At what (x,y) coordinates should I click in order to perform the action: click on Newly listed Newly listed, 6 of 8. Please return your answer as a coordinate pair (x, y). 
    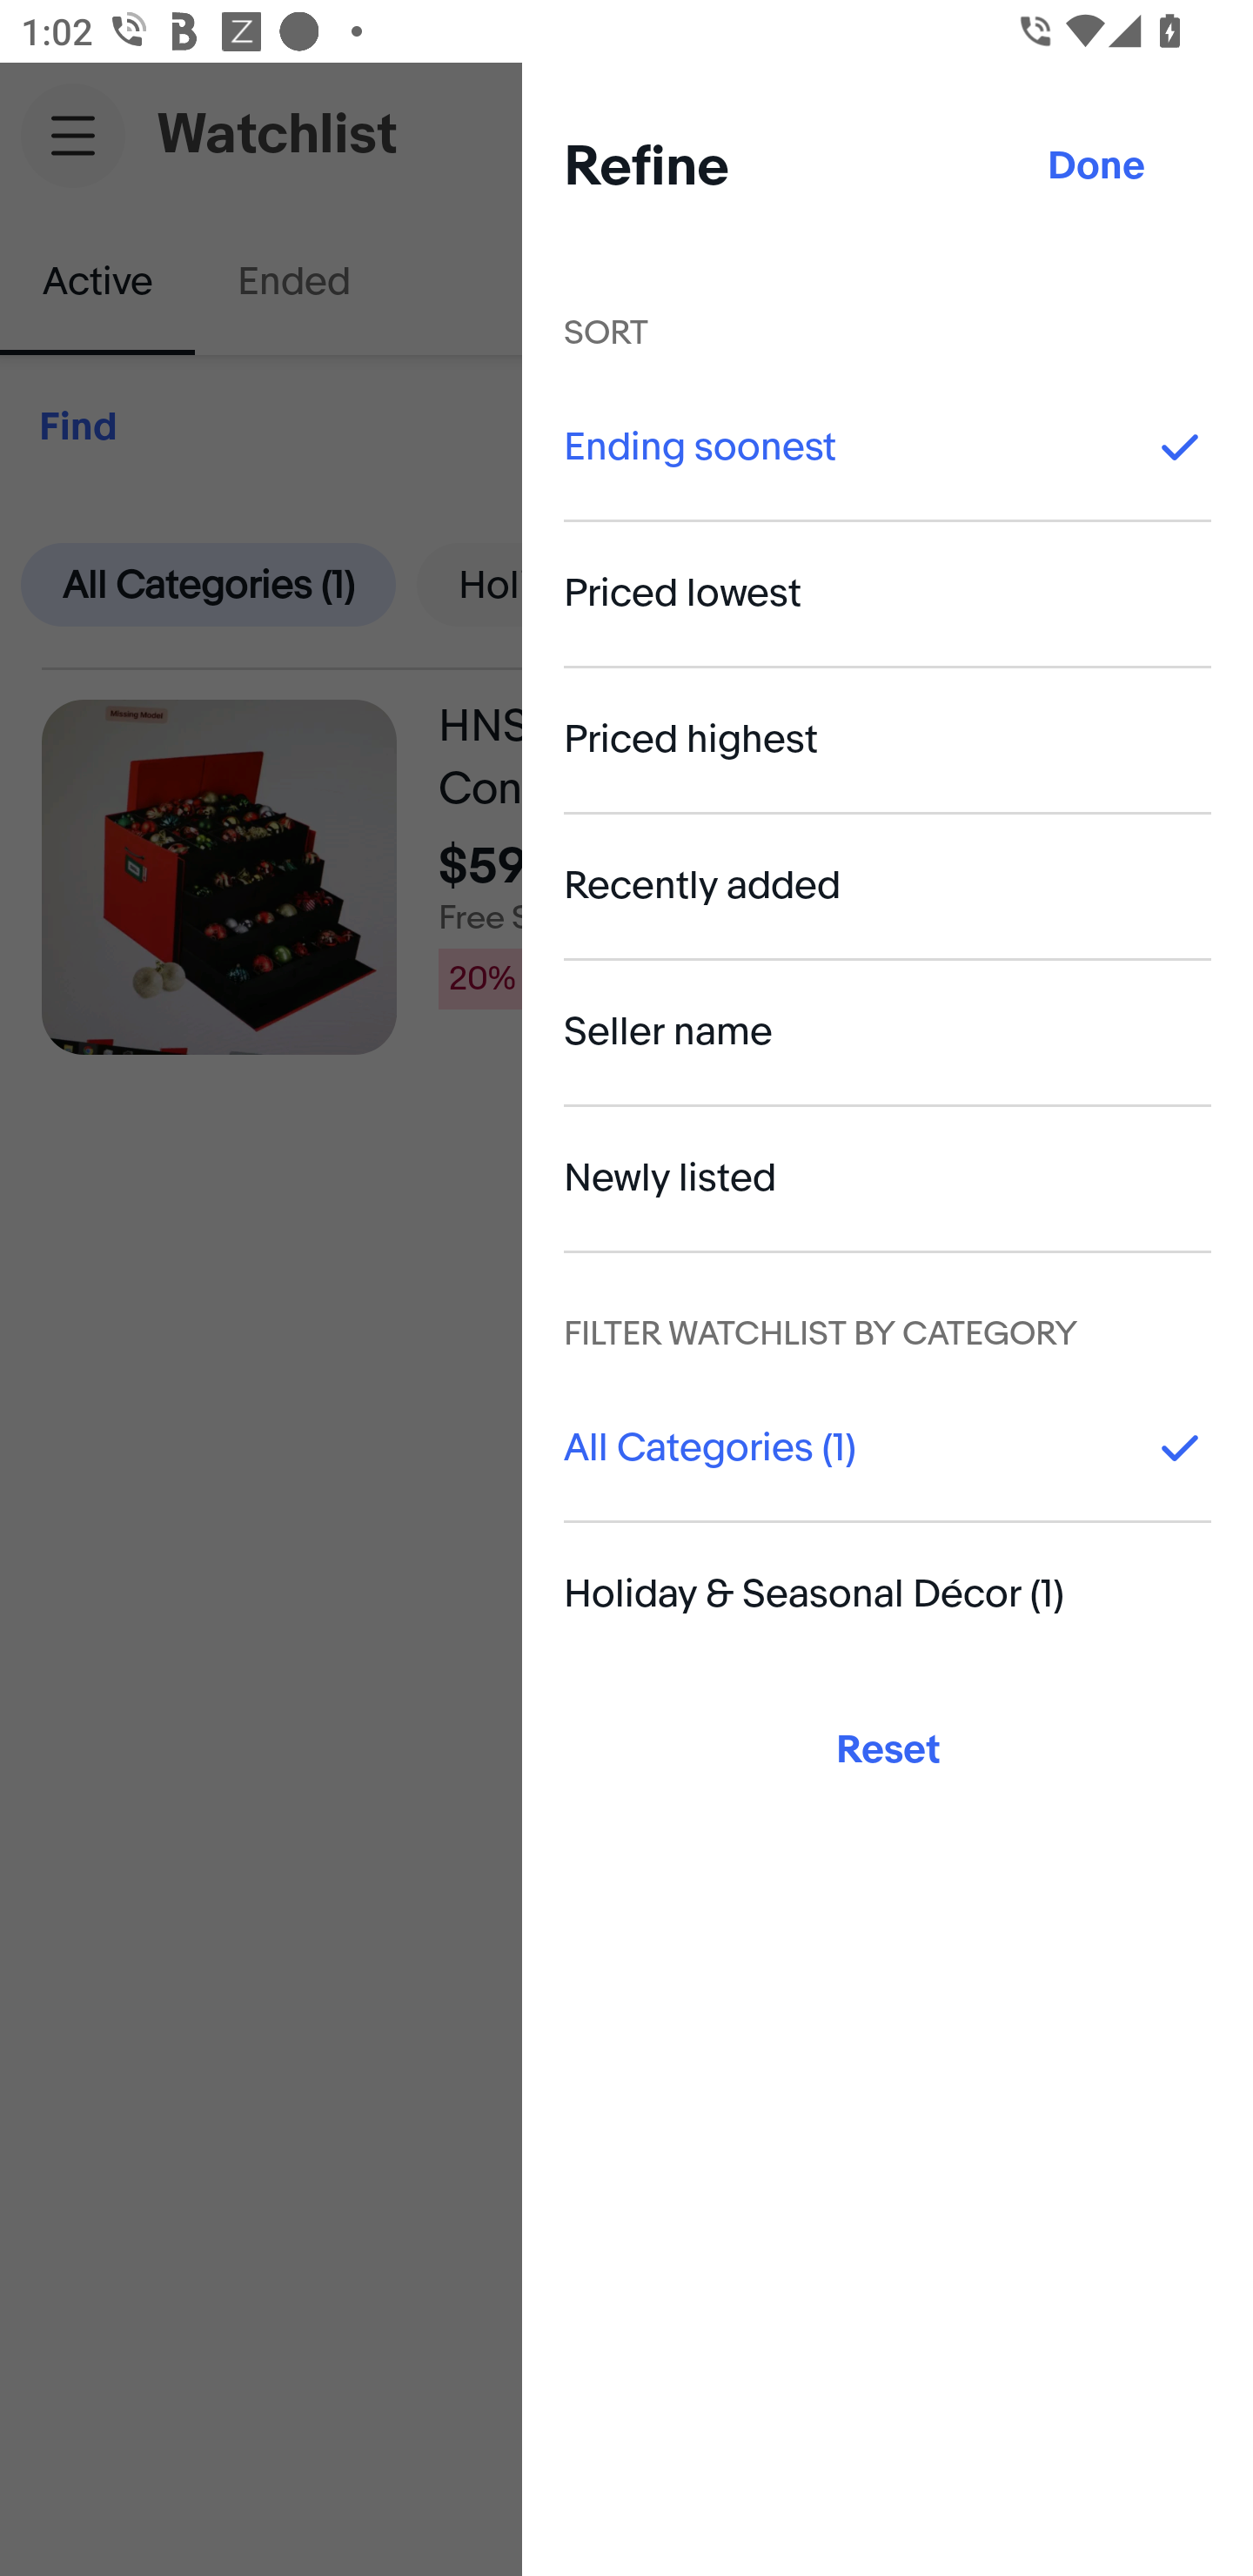
    Looking at the image, I should click on (888, 1178).